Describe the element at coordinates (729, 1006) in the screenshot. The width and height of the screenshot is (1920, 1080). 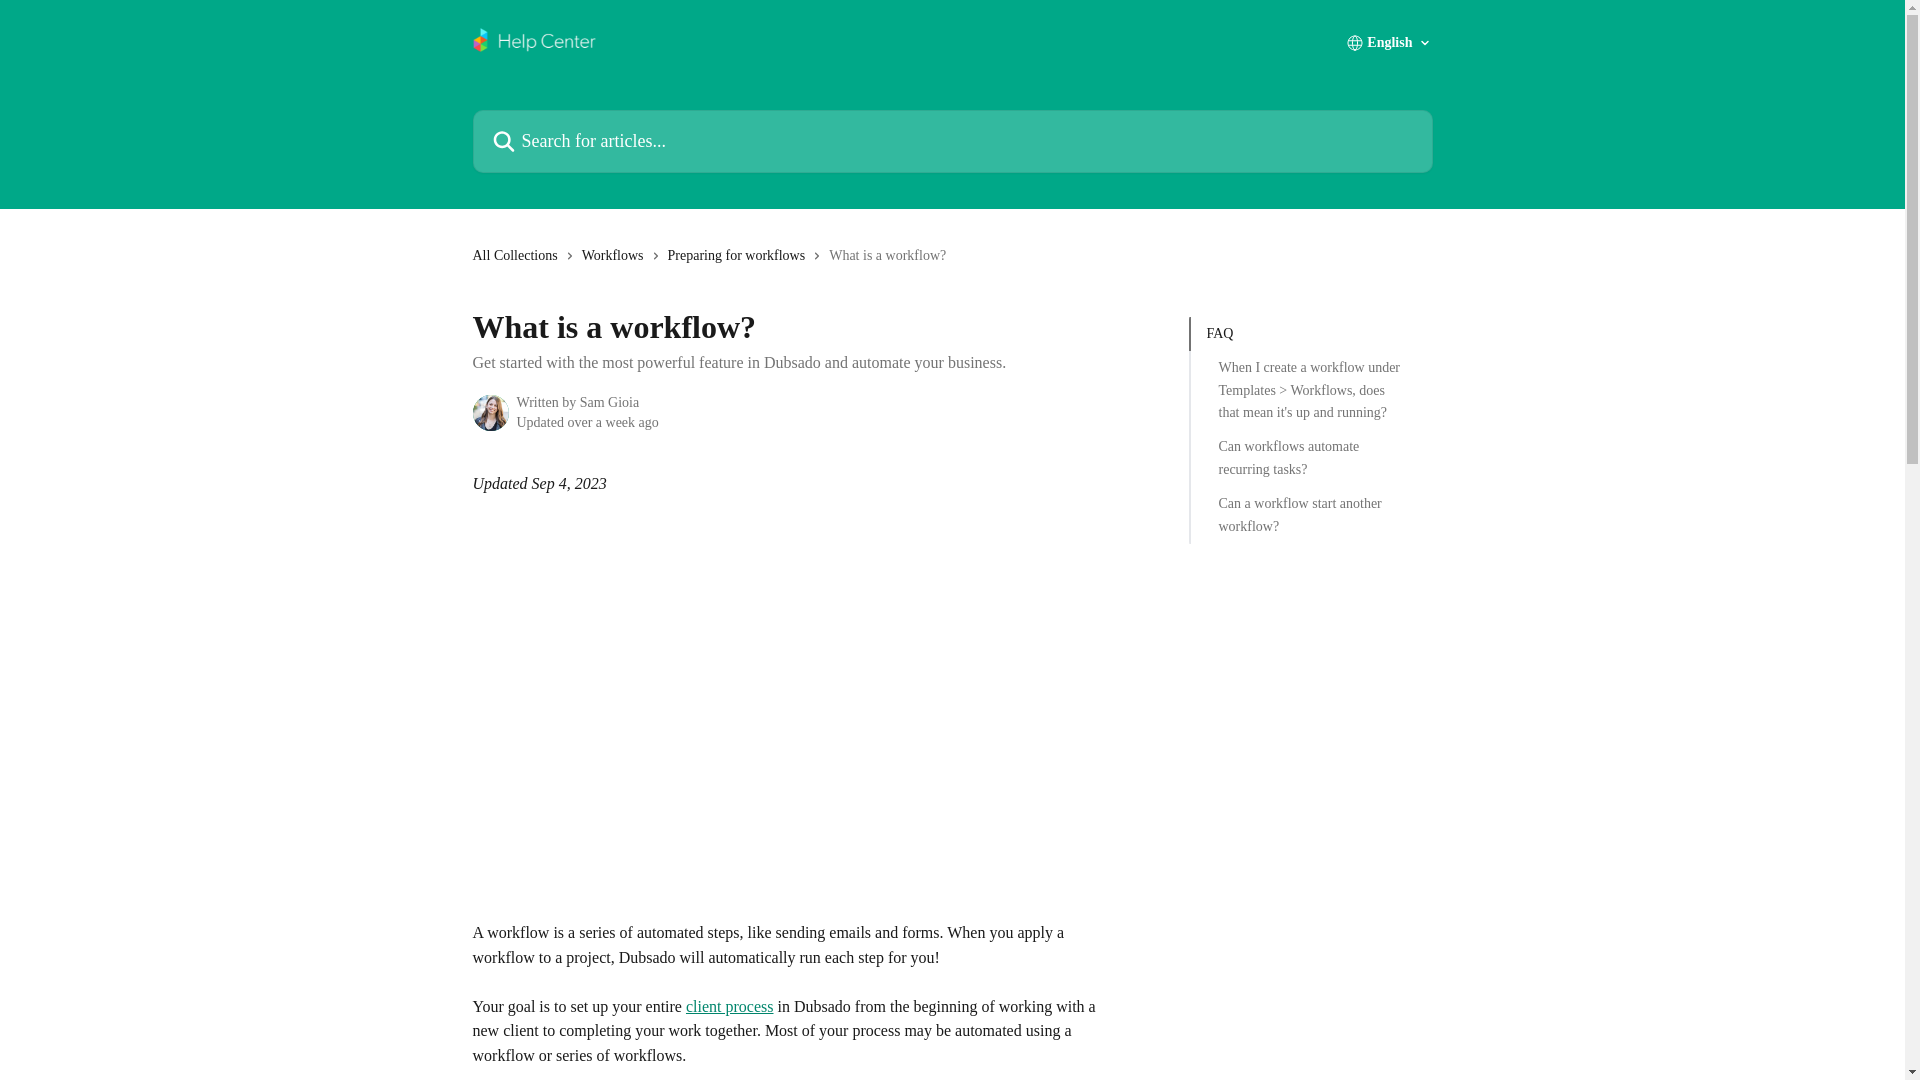
I see `client process` at that location.